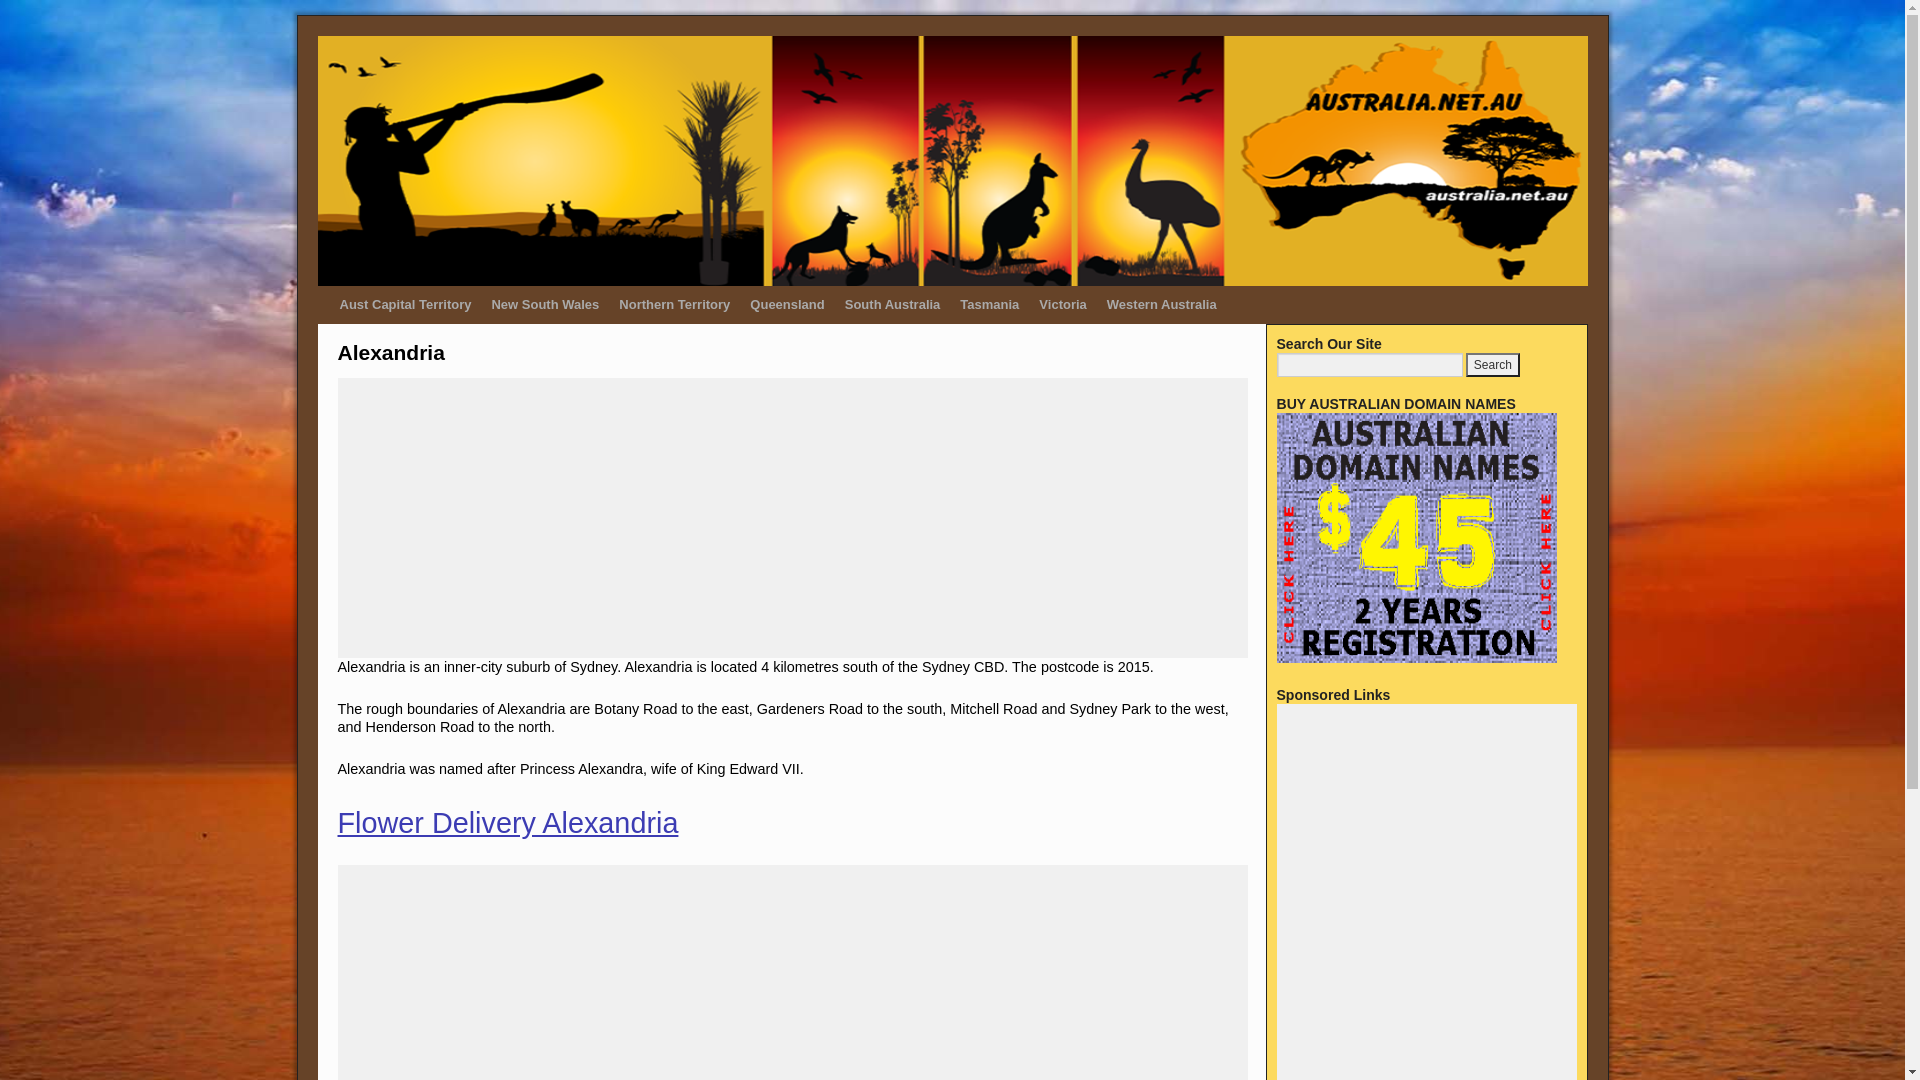 The height and width of the screenshot is (1080, 1920). I want to click on New South Wales, so click(545, 305).